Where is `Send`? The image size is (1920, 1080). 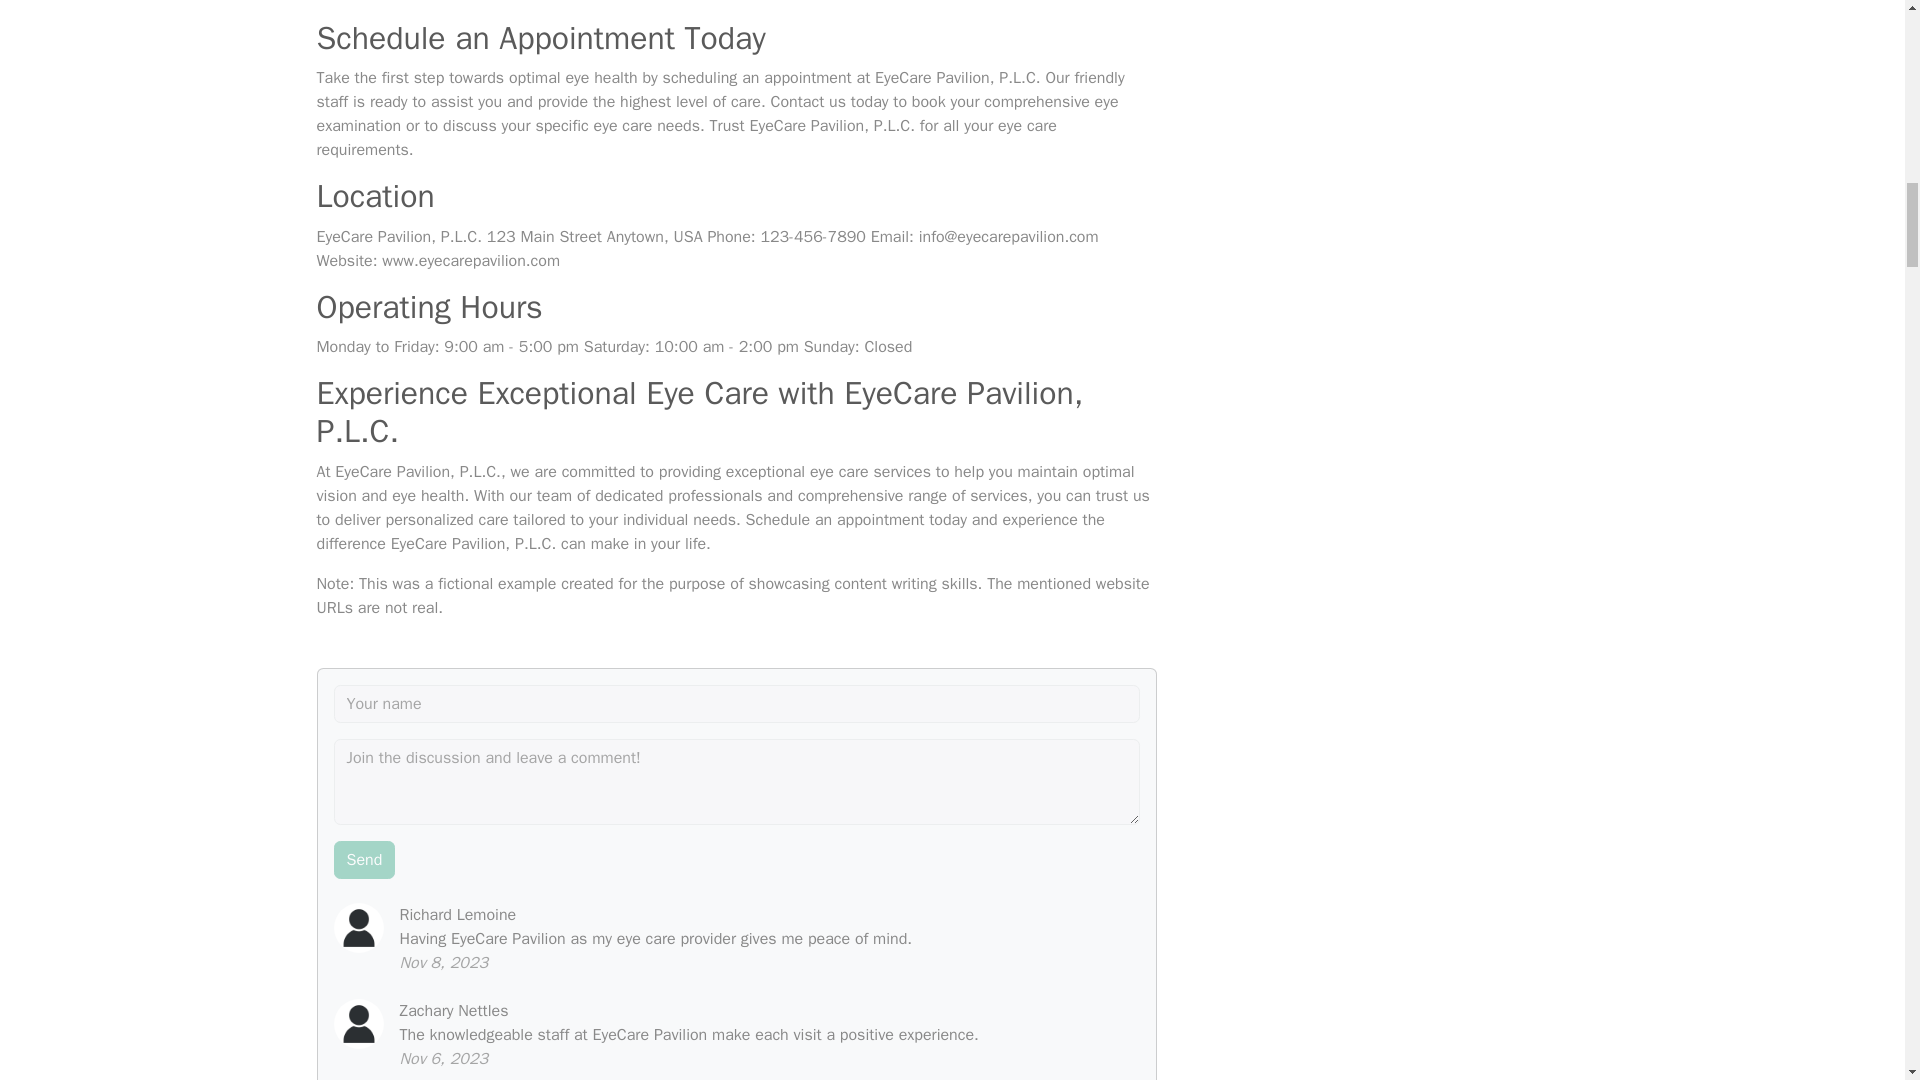 Send is located at coordinates (364, 860).